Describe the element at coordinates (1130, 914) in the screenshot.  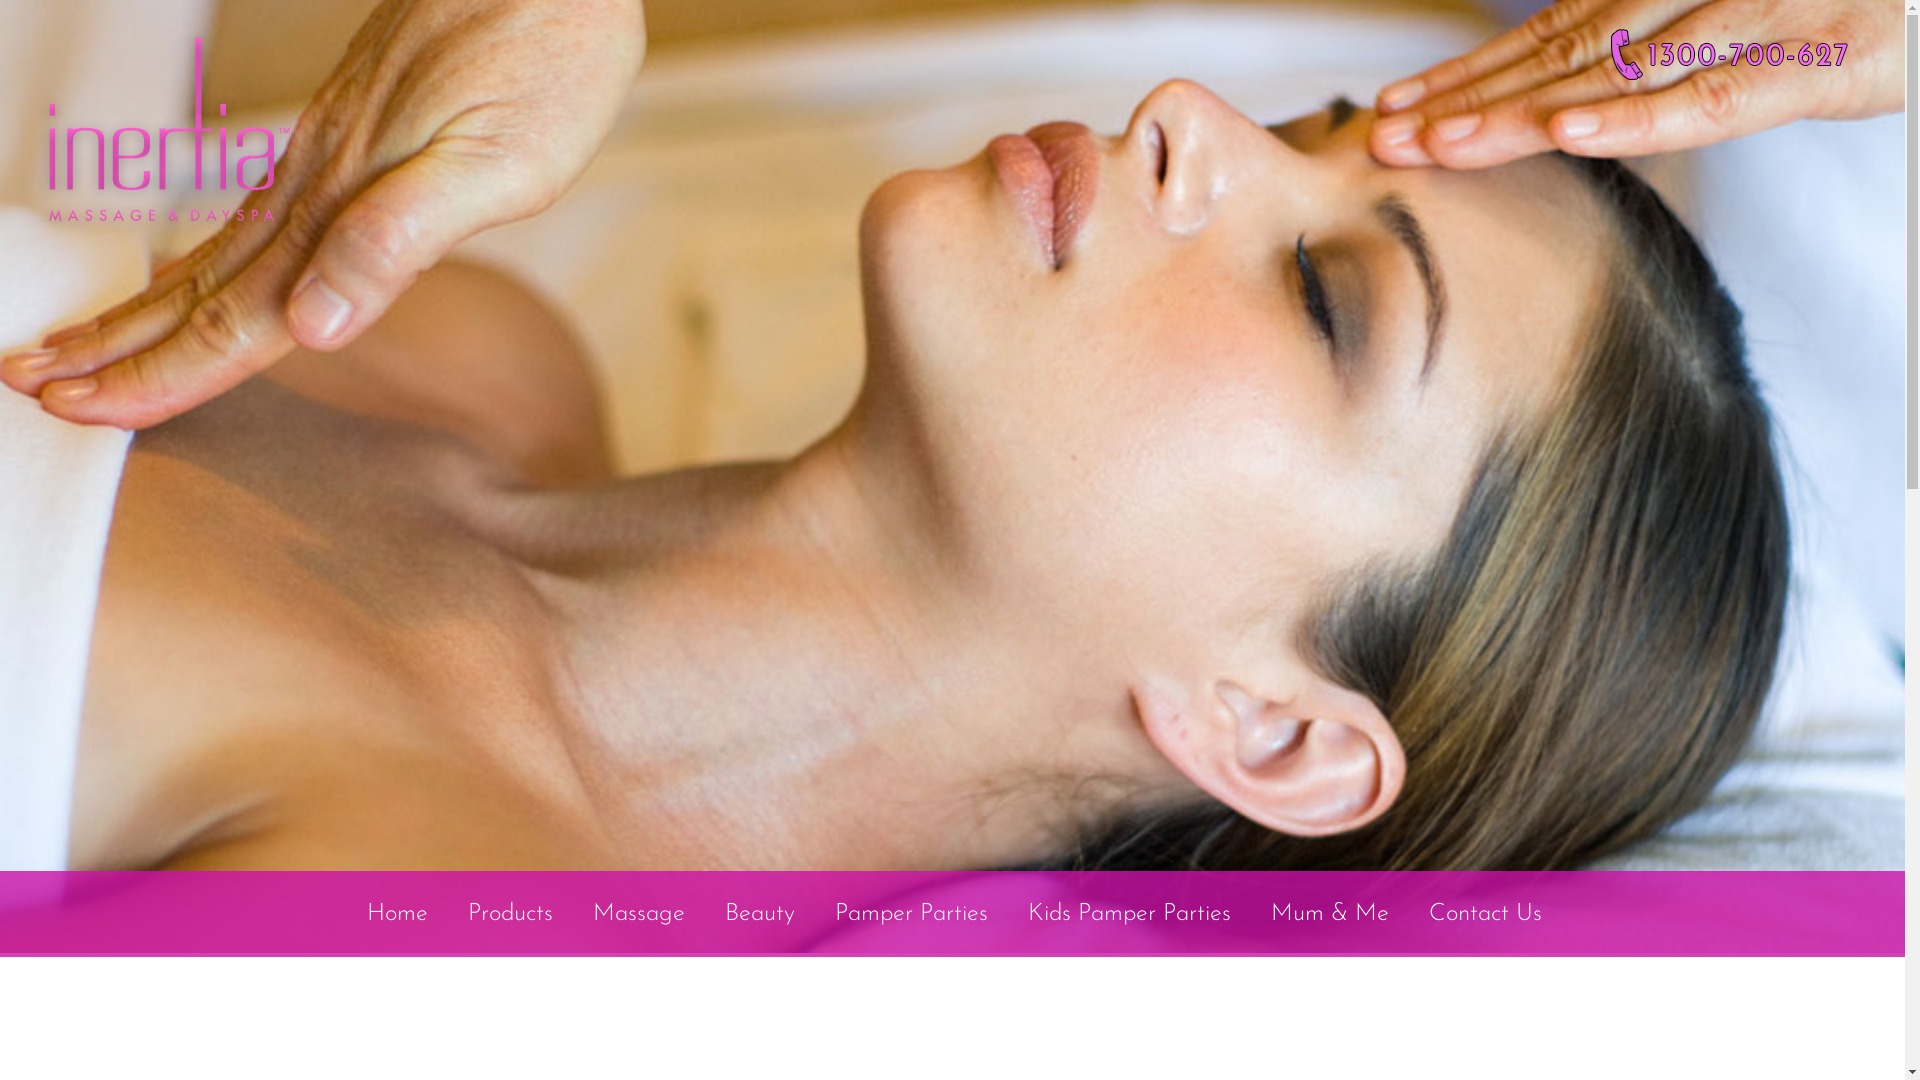
I see `Kids Pamper Parties` at that location.